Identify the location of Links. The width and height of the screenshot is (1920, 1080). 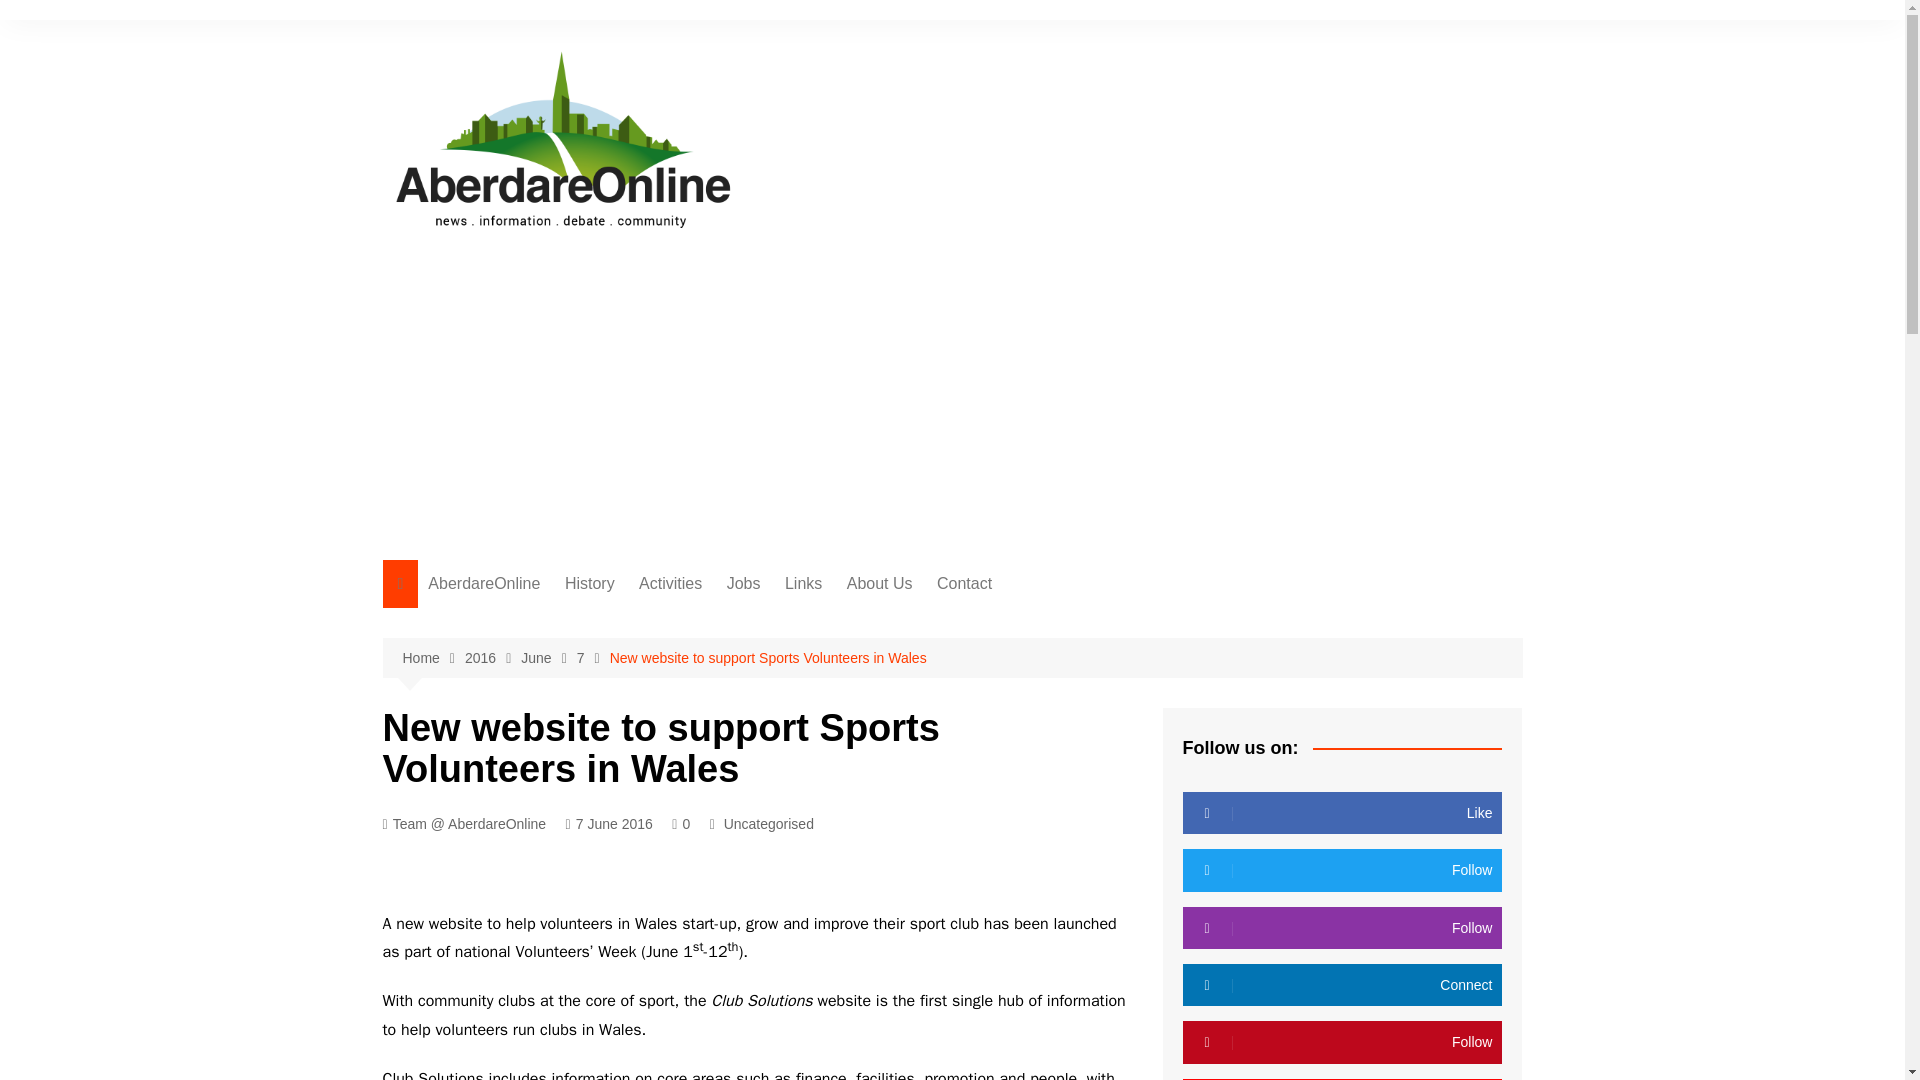
(803, 584).